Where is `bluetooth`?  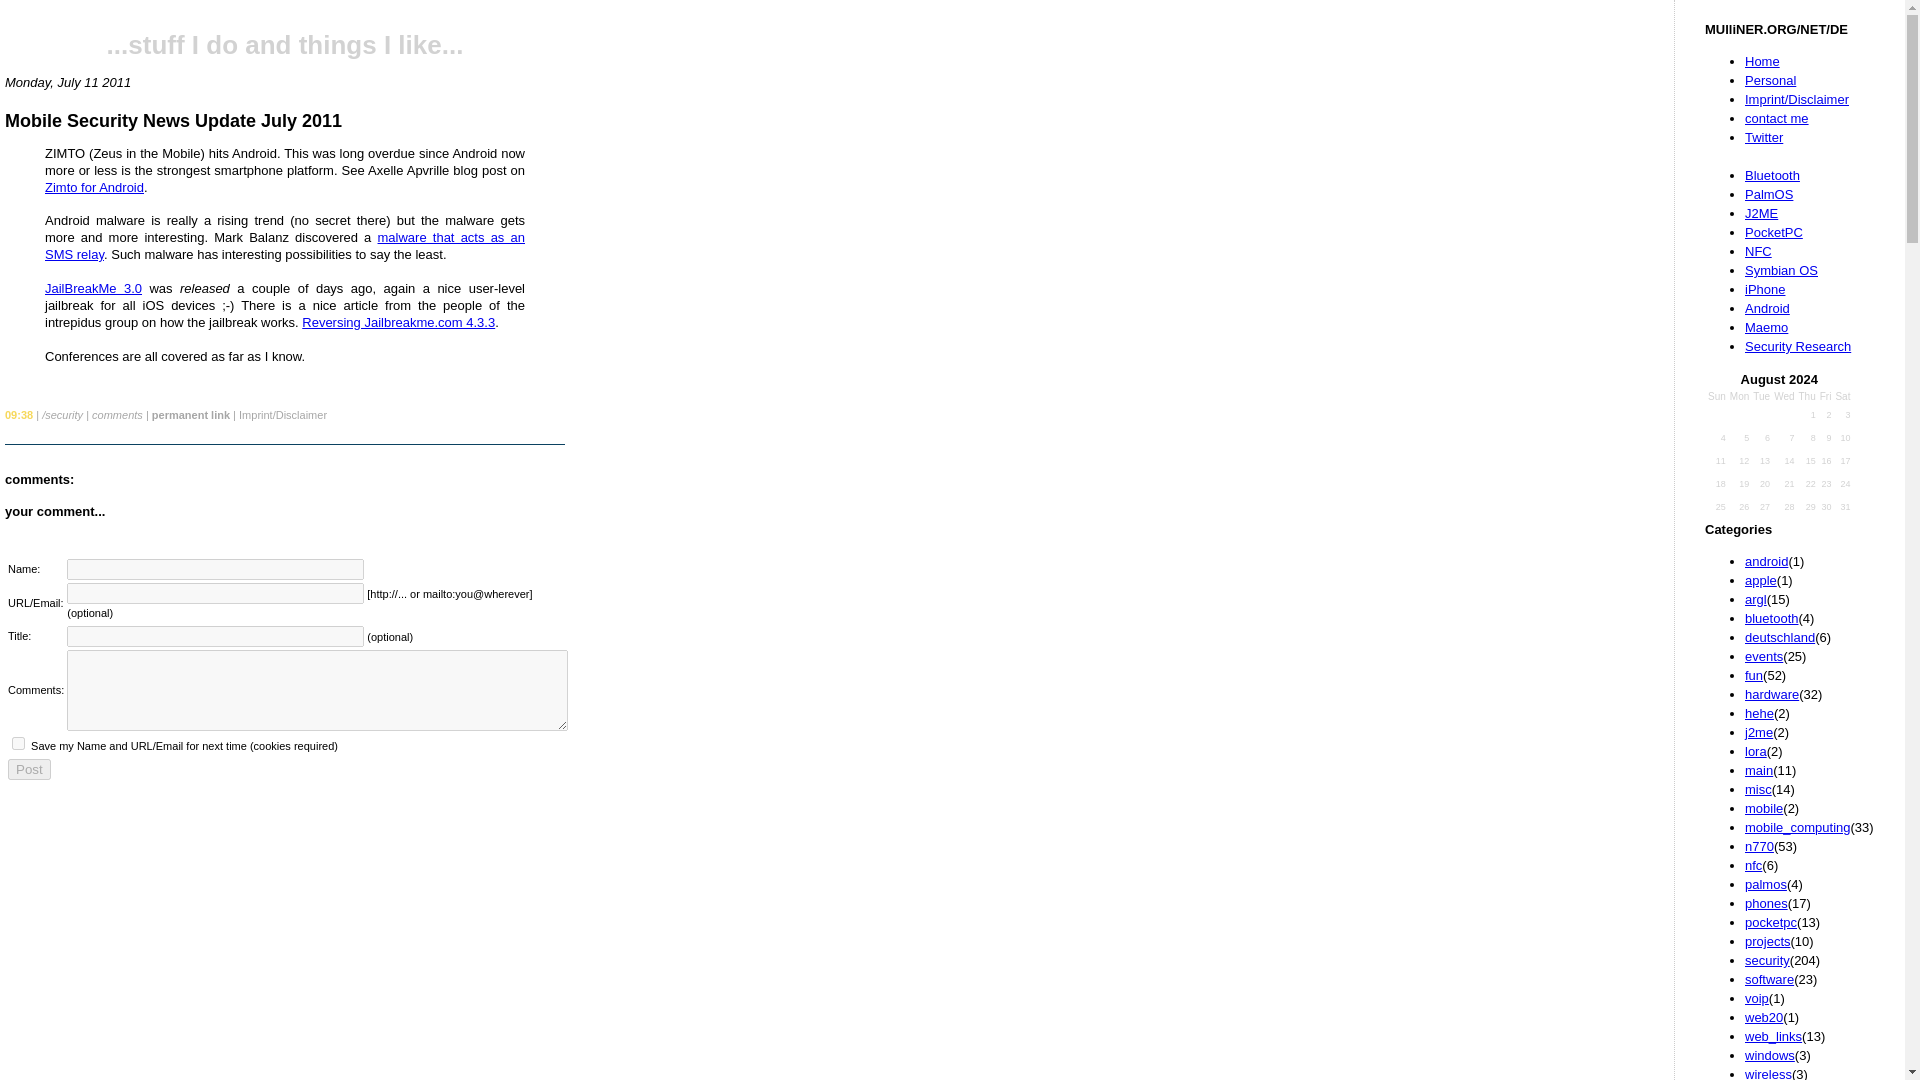
bluetooth is located at coordinates (1772, 618).